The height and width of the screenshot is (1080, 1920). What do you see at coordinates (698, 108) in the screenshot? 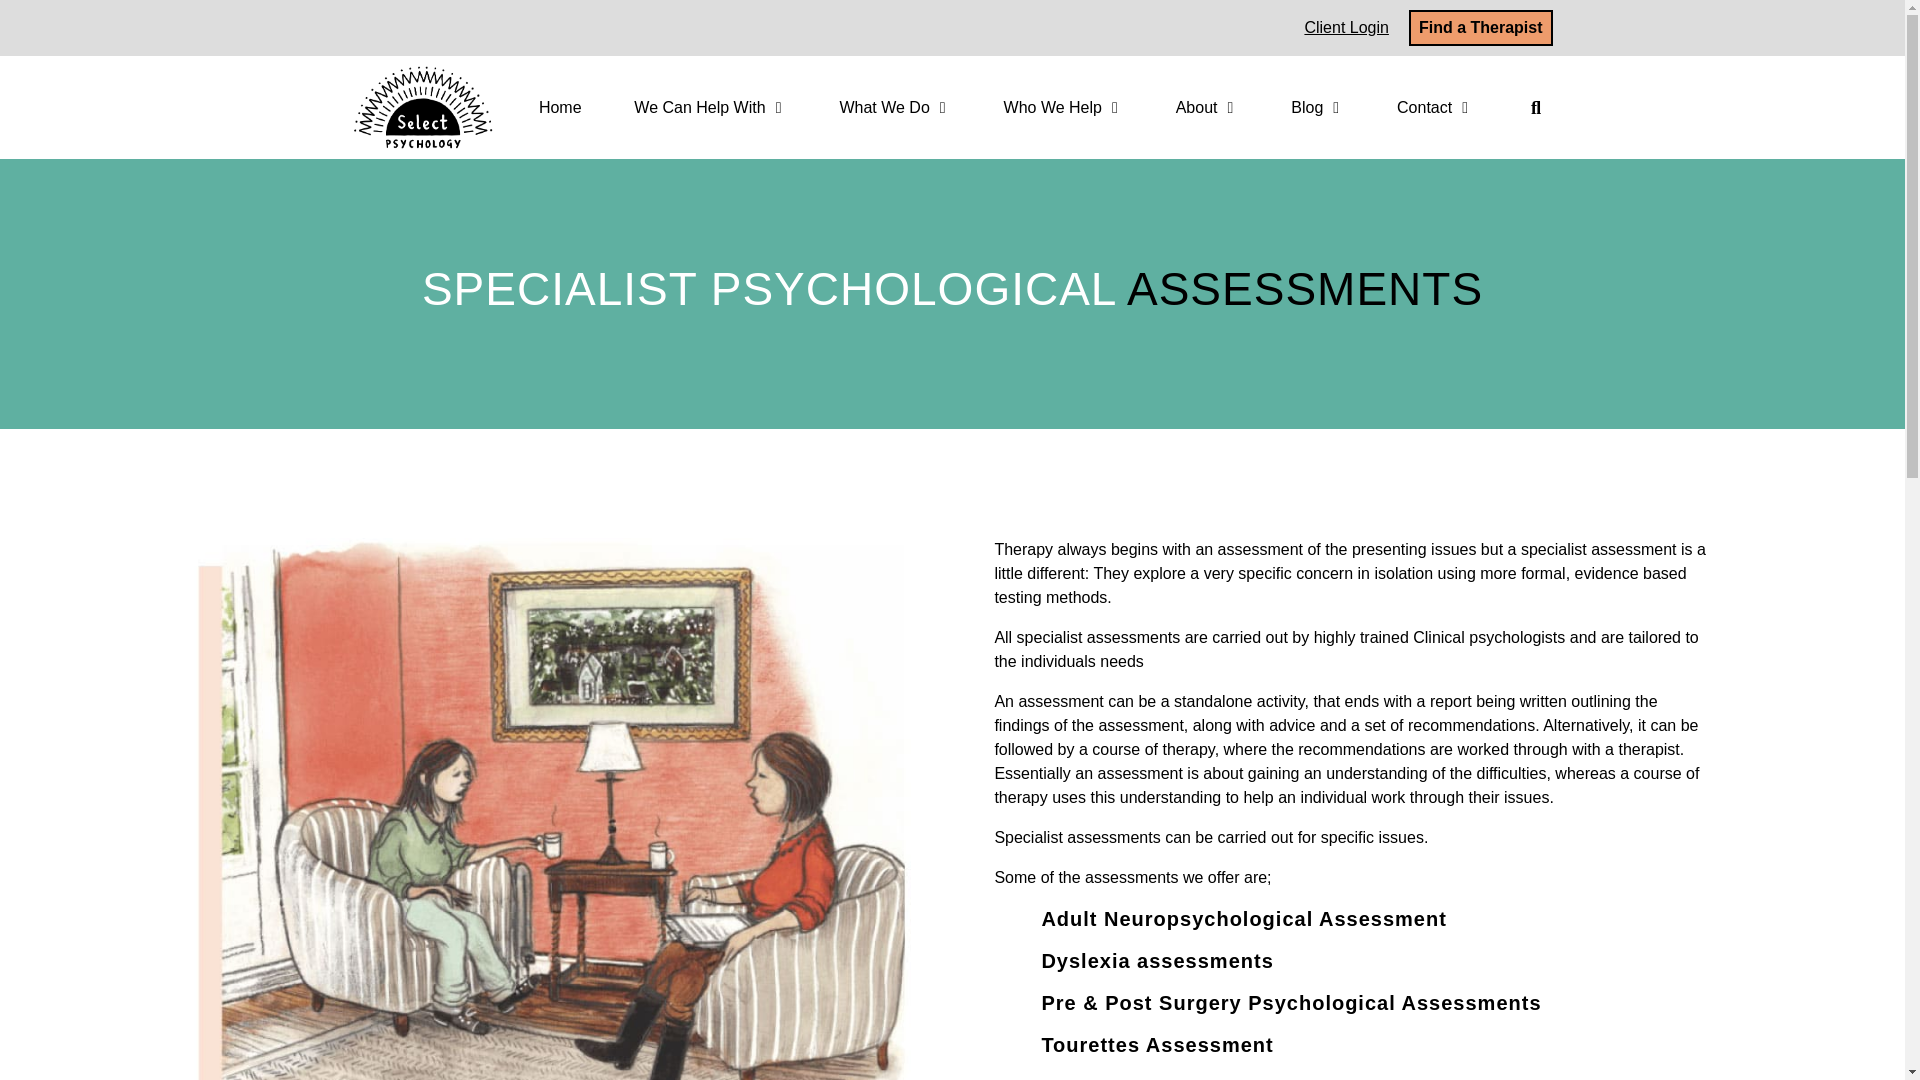
I see `We Can Help With` at bounding box center [698, 108].